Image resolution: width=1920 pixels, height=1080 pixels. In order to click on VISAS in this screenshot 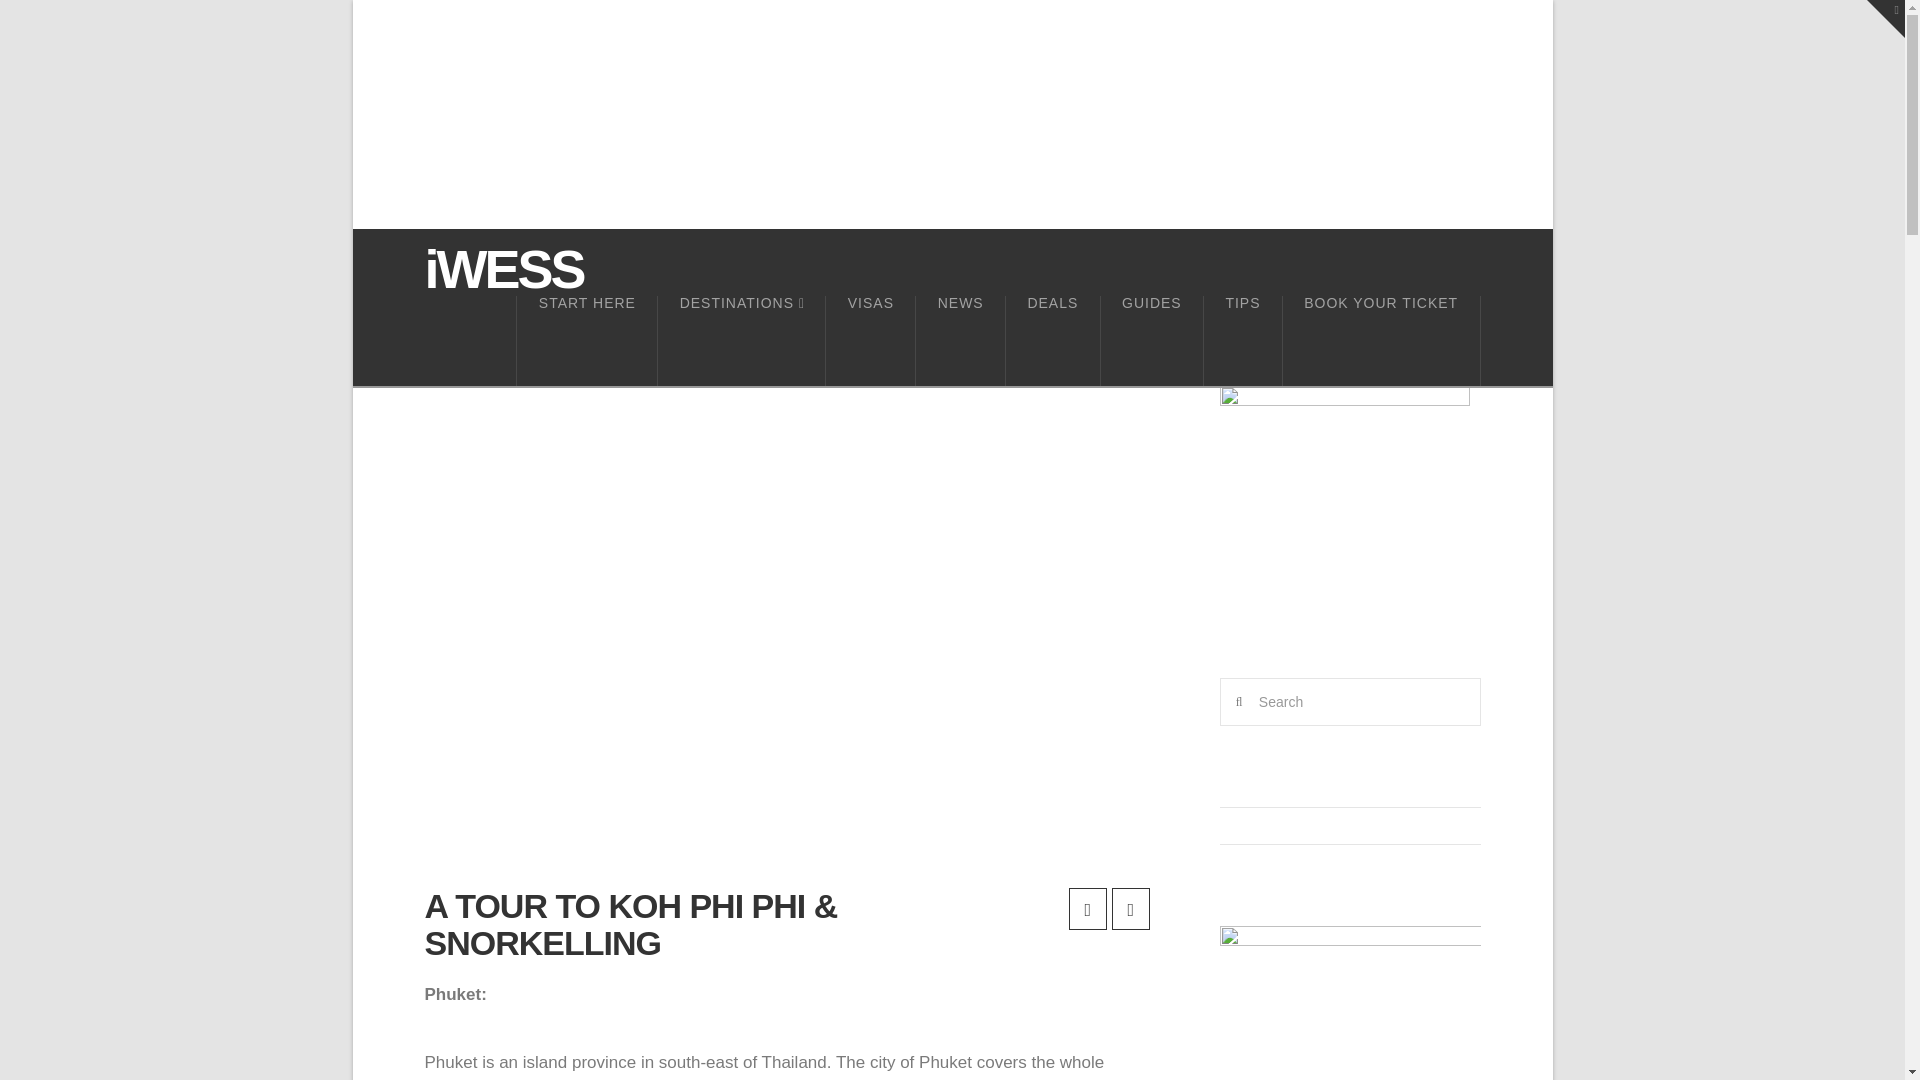, I will do `click(870, 340)`.